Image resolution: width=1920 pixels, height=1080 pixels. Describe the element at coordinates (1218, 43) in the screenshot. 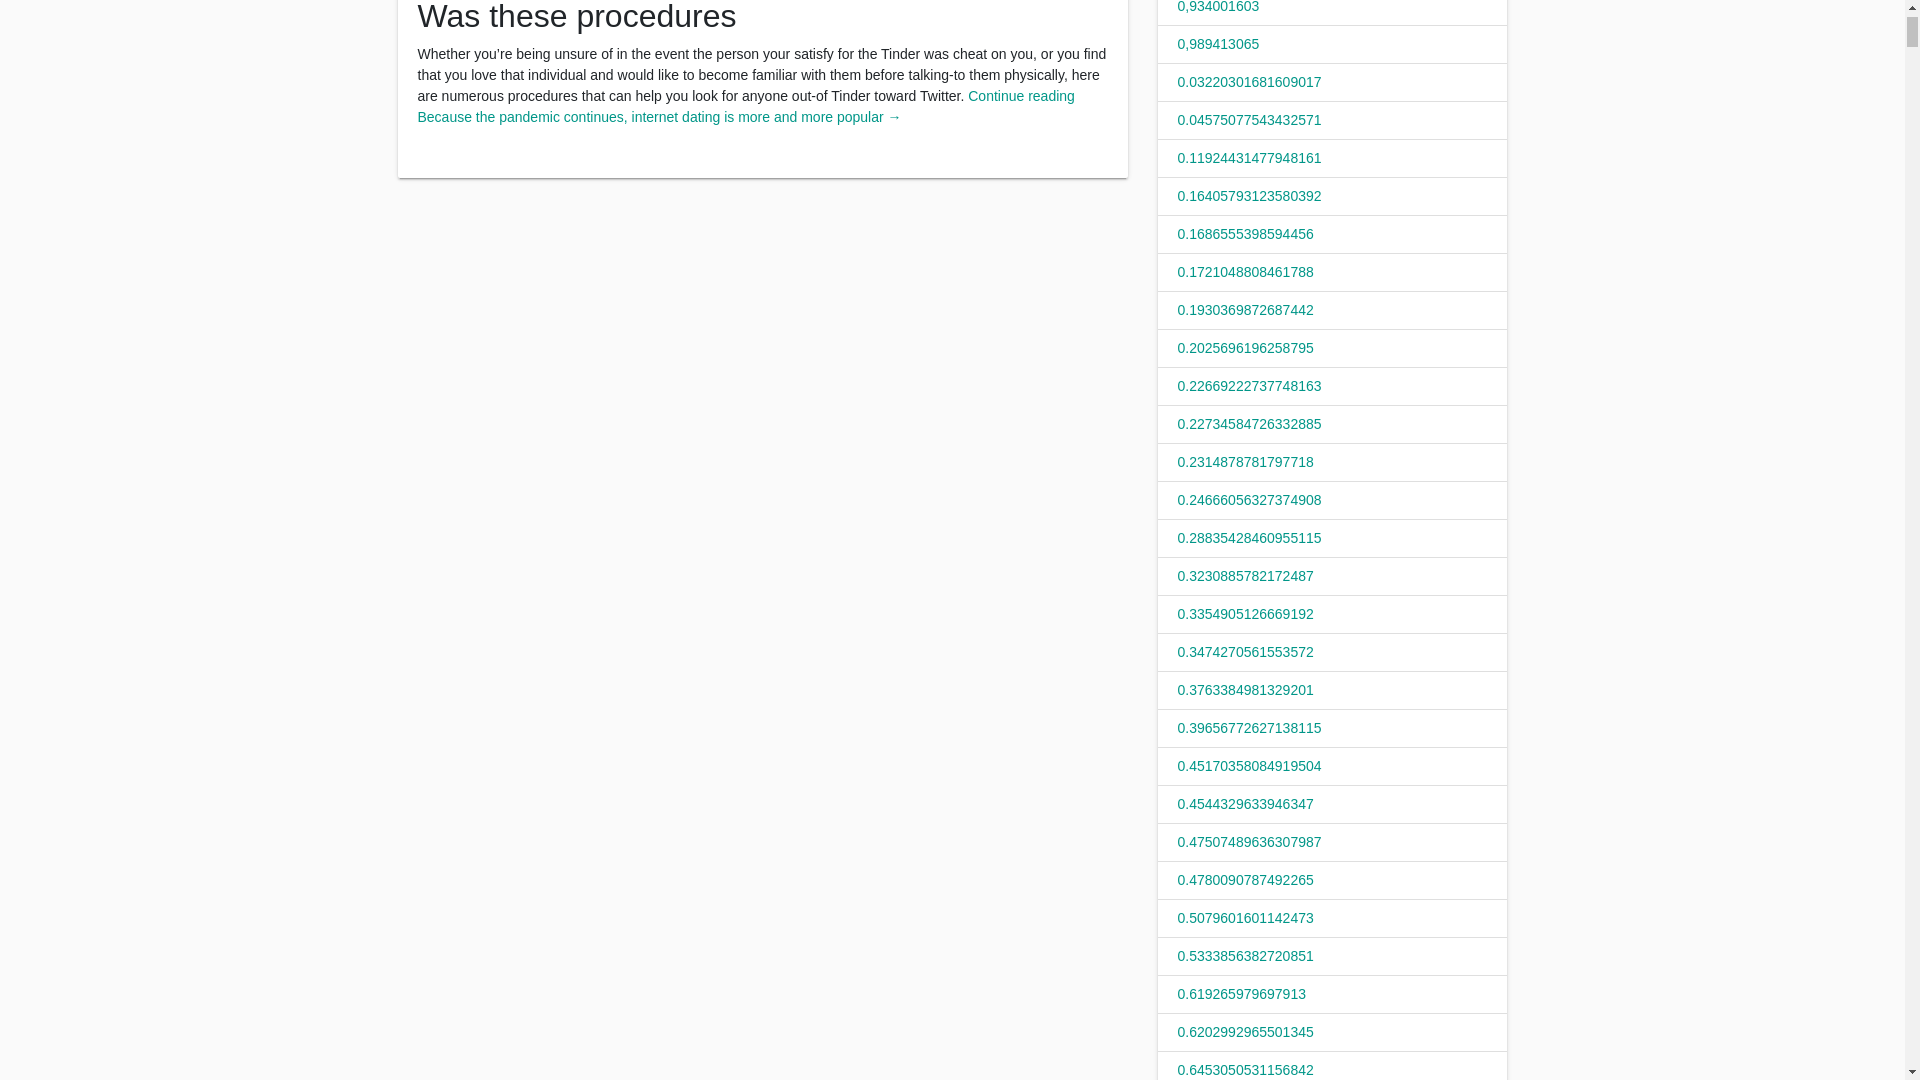

I see `0,989413065` at that location.